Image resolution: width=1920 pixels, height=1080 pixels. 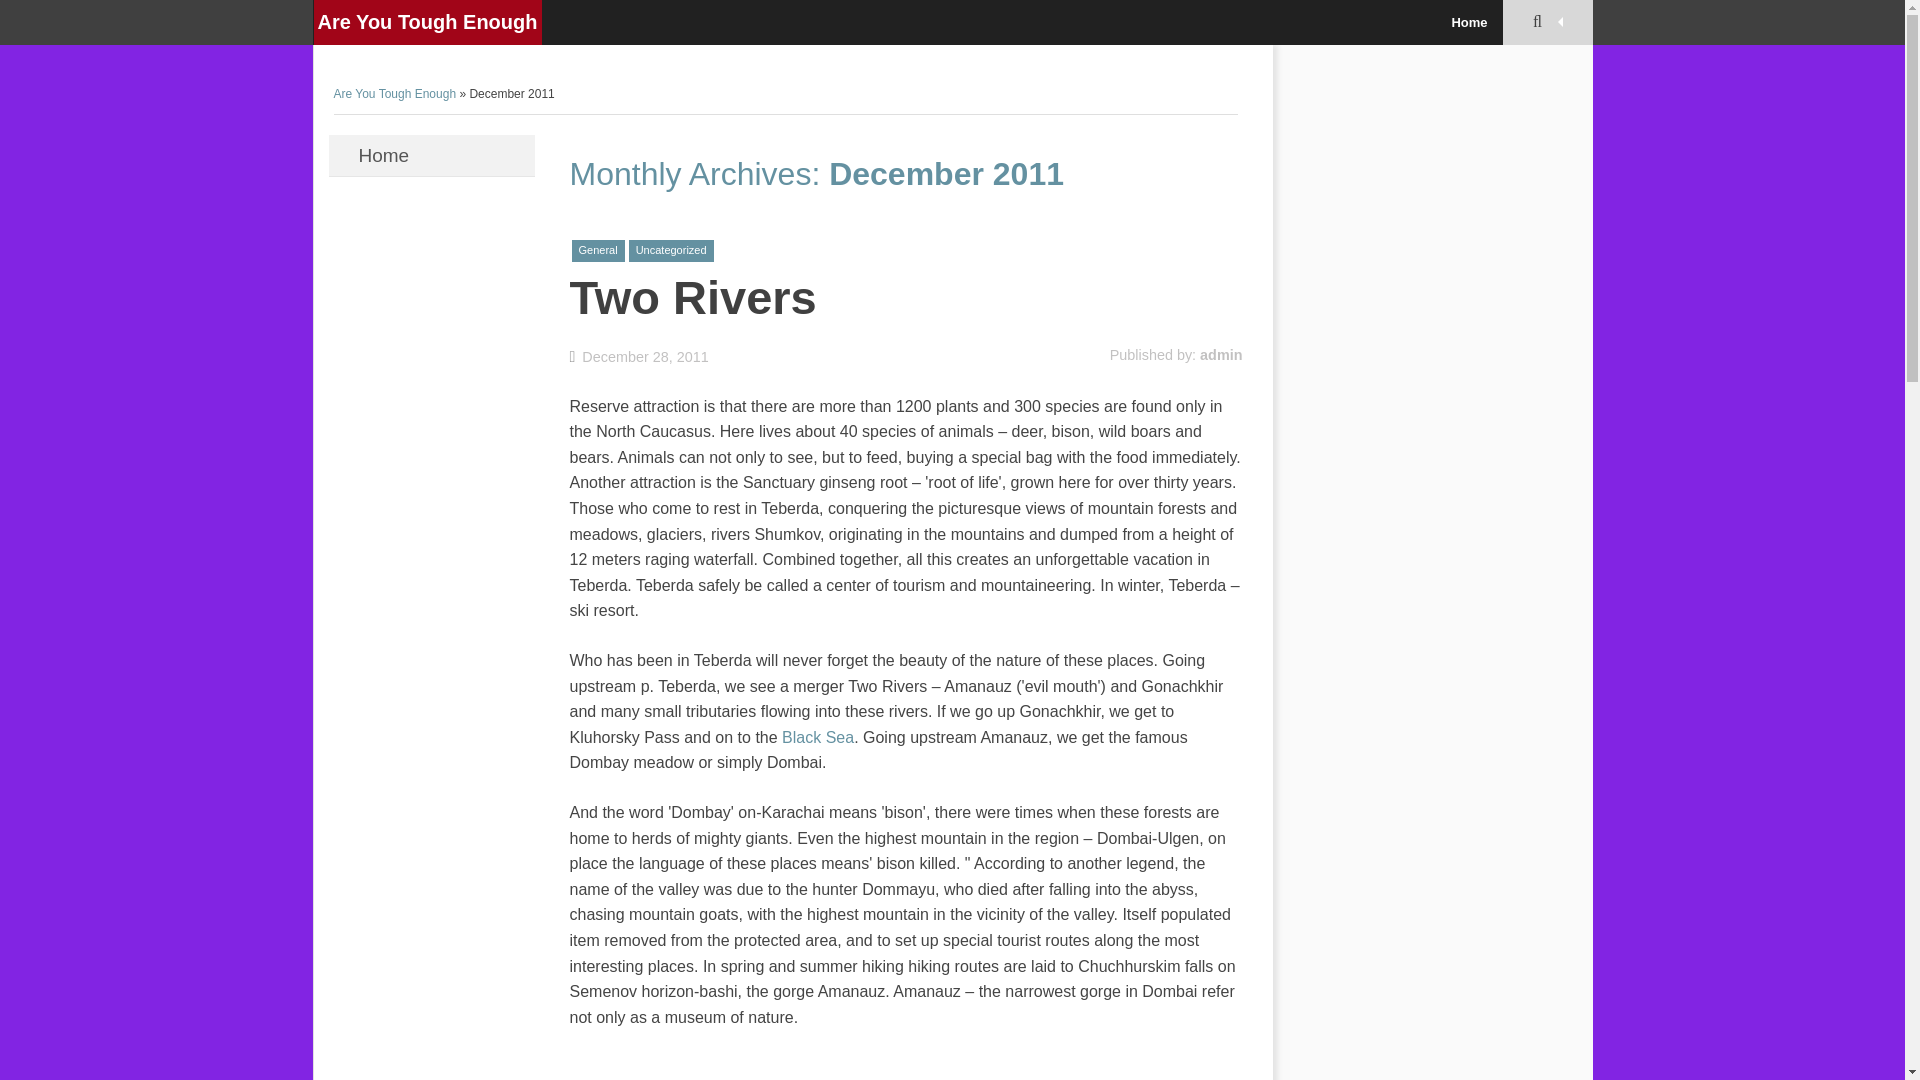 What do you see at coordinates (672, 250) in the screenshot?
I see `Uncategorized` at bounding box center [672, 250].